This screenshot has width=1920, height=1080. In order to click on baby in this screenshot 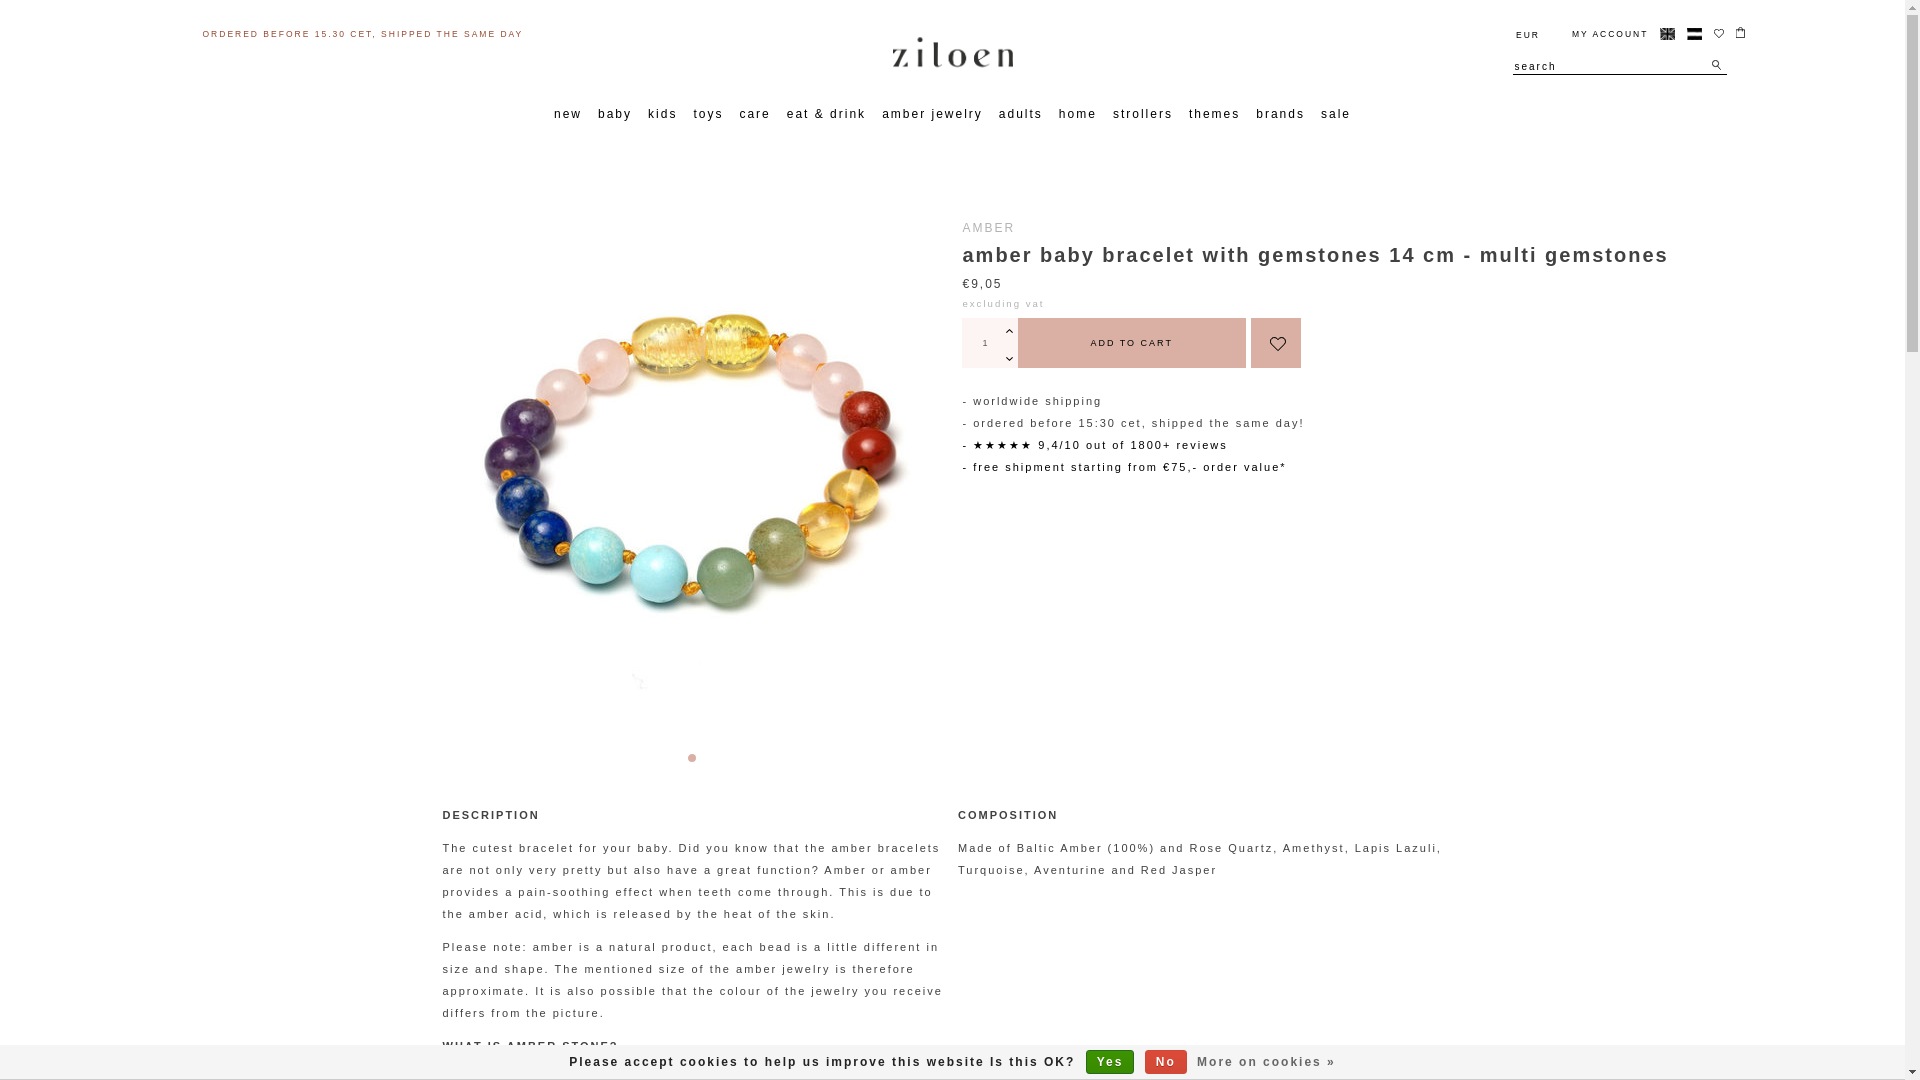, I will do `click(614, 113)`.